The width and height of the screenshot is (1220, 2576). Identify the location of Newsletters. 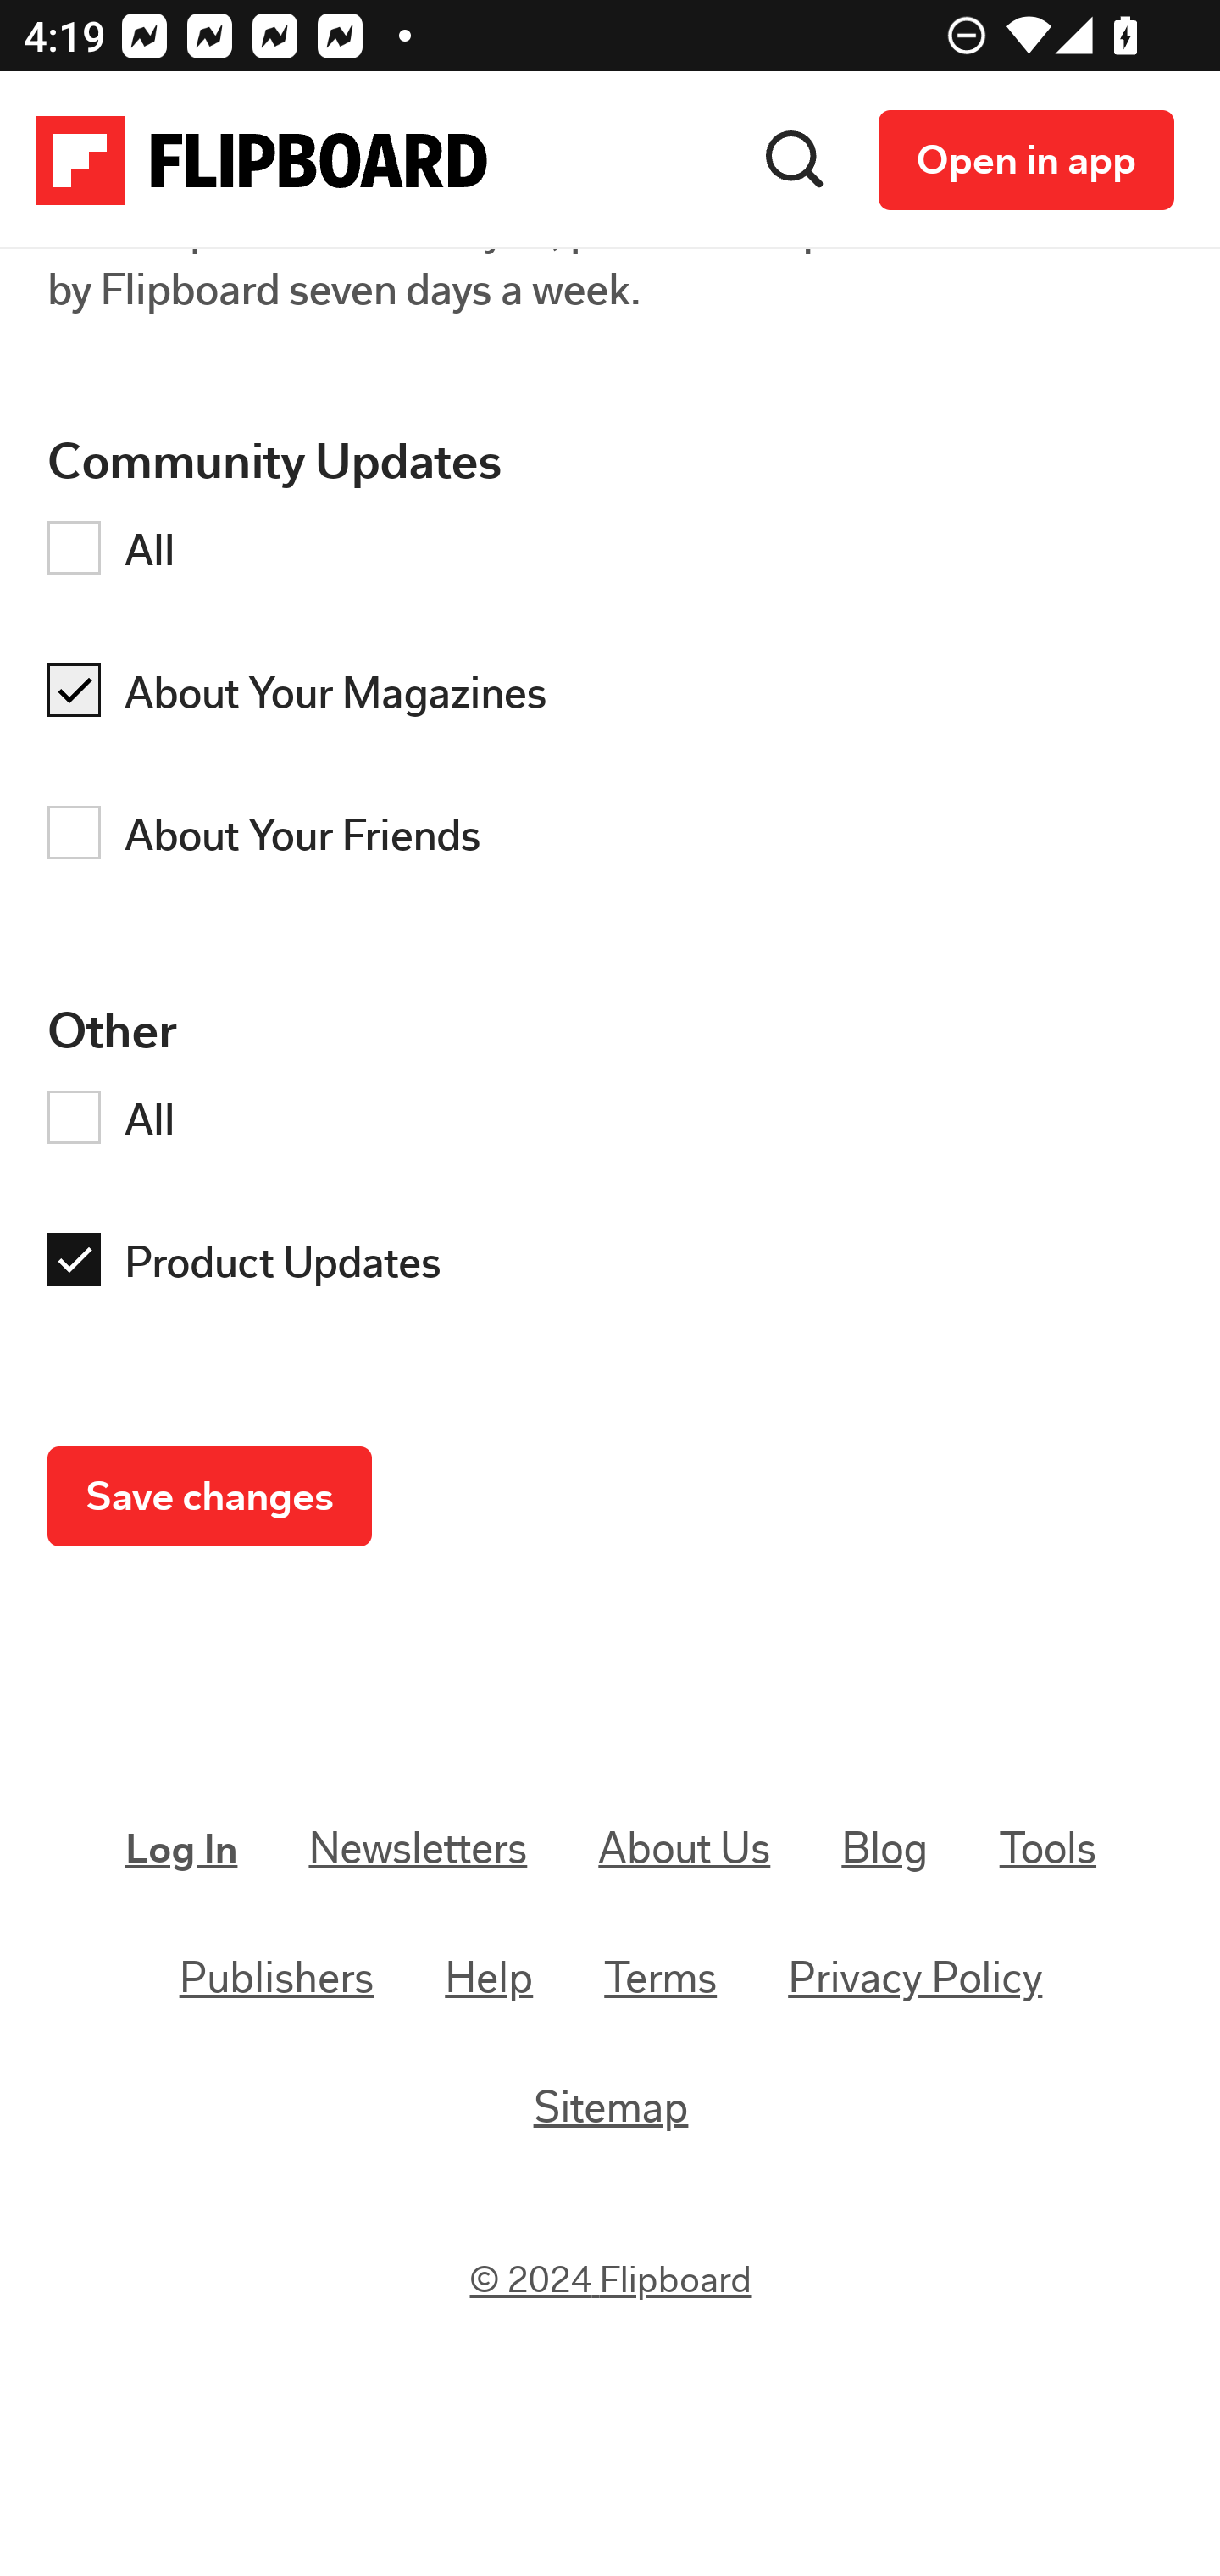
(419, 1849).